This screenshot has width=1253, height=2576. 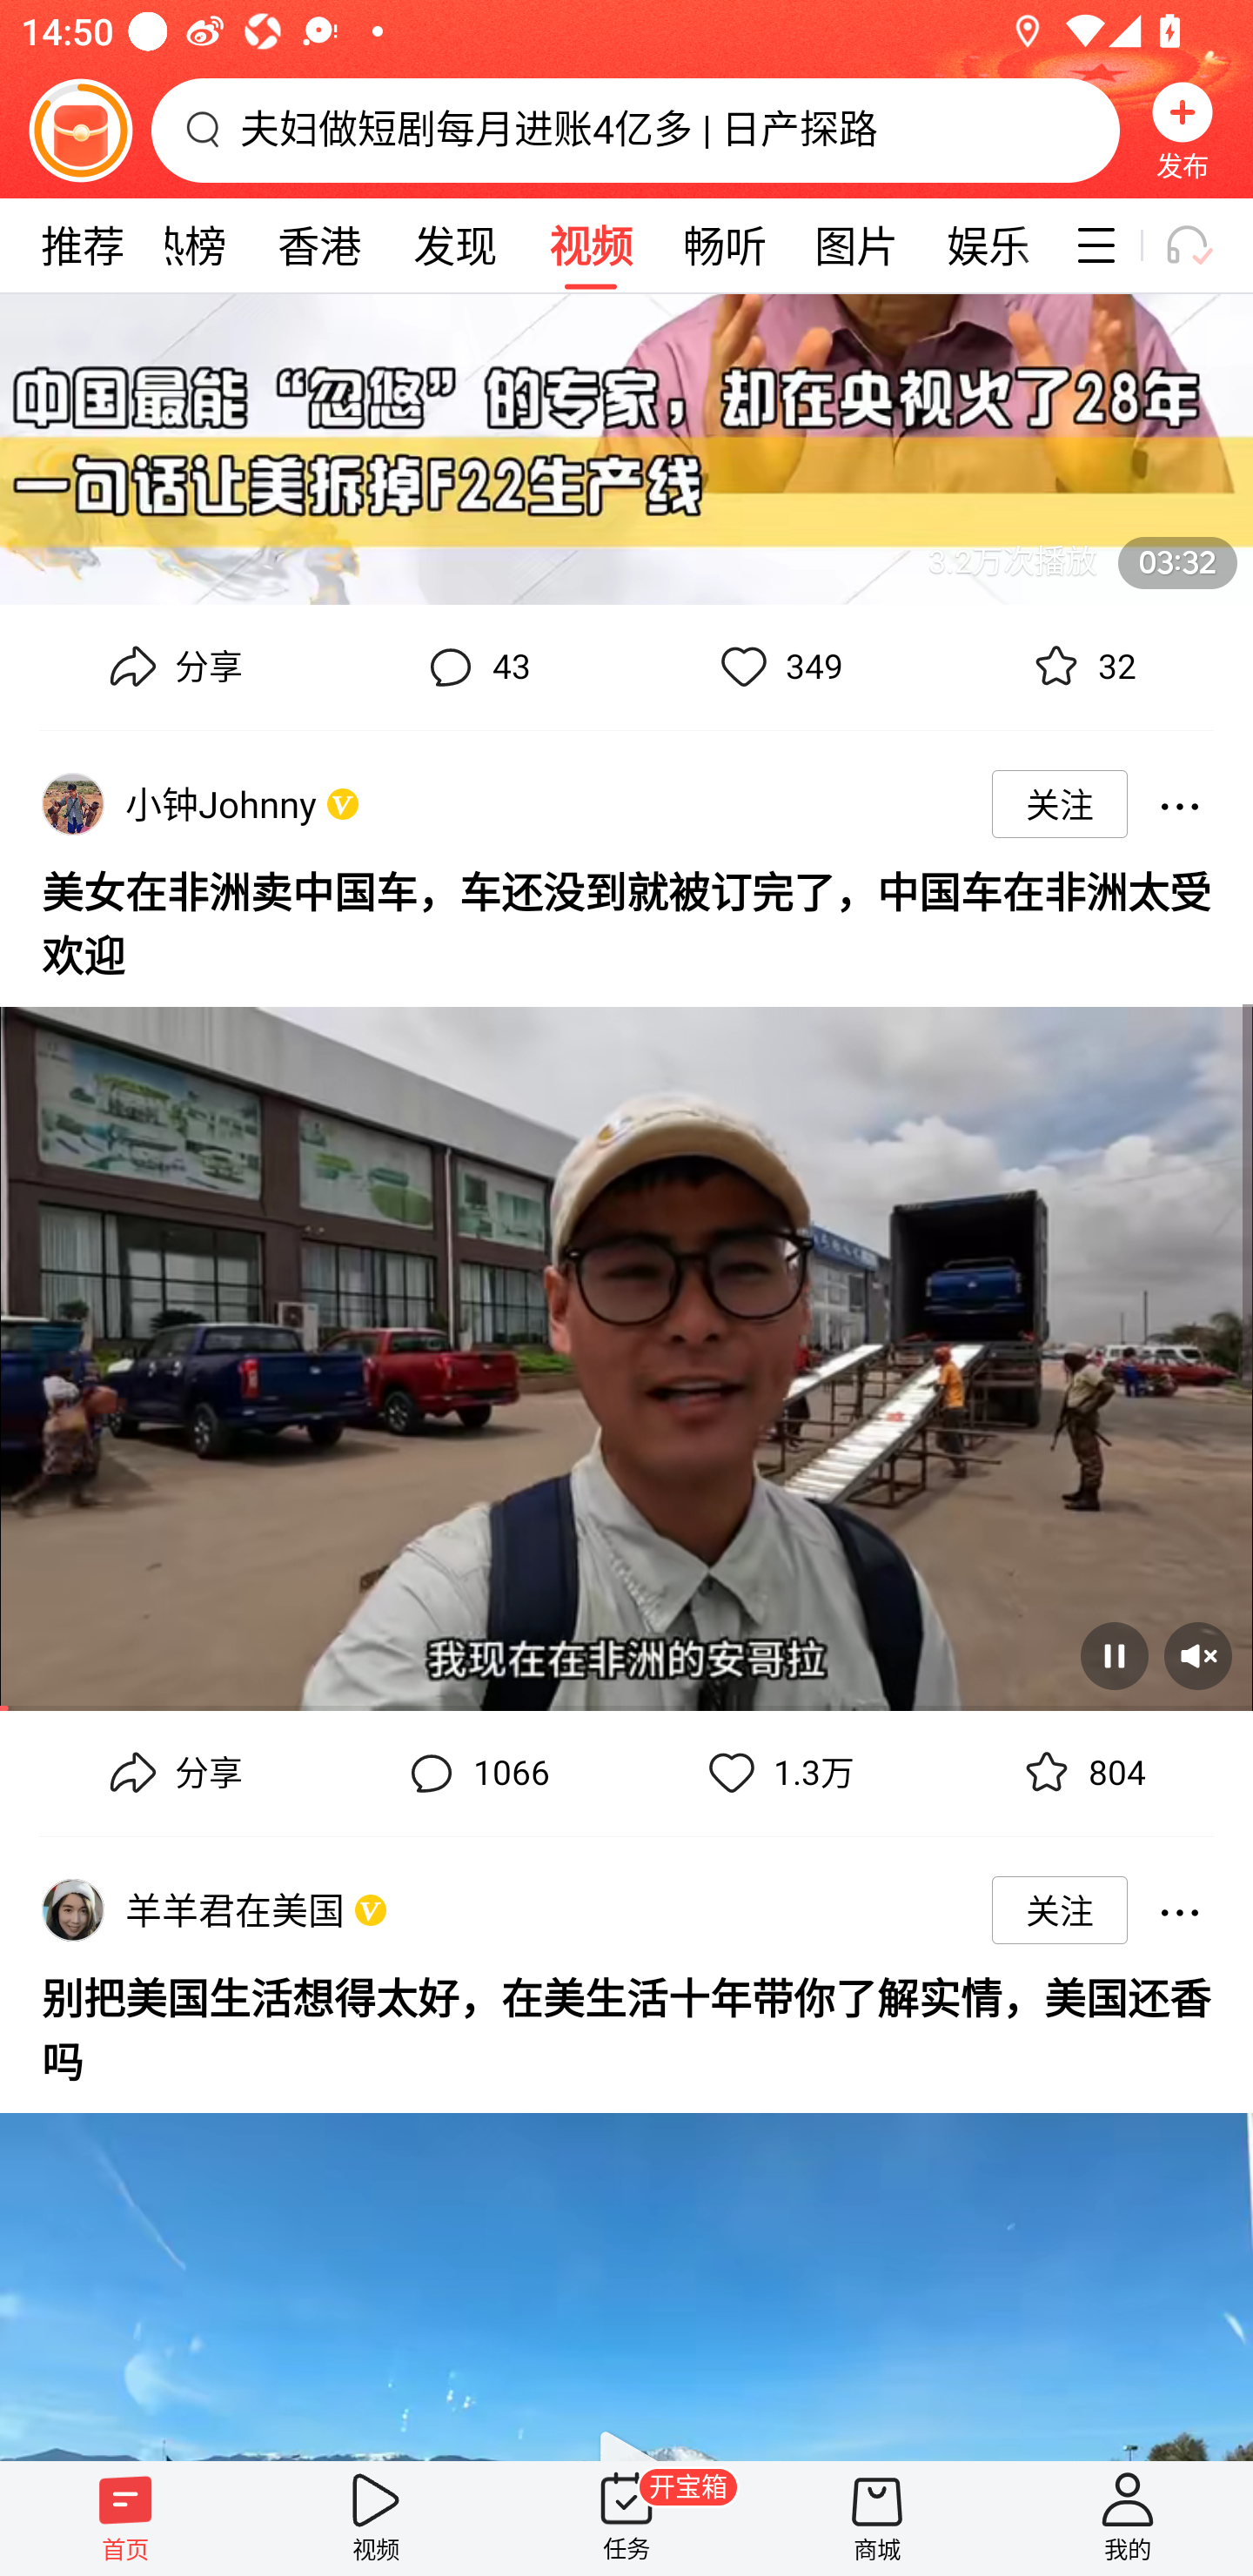 I want to click on 娱乐, so click(x=988, y=245).